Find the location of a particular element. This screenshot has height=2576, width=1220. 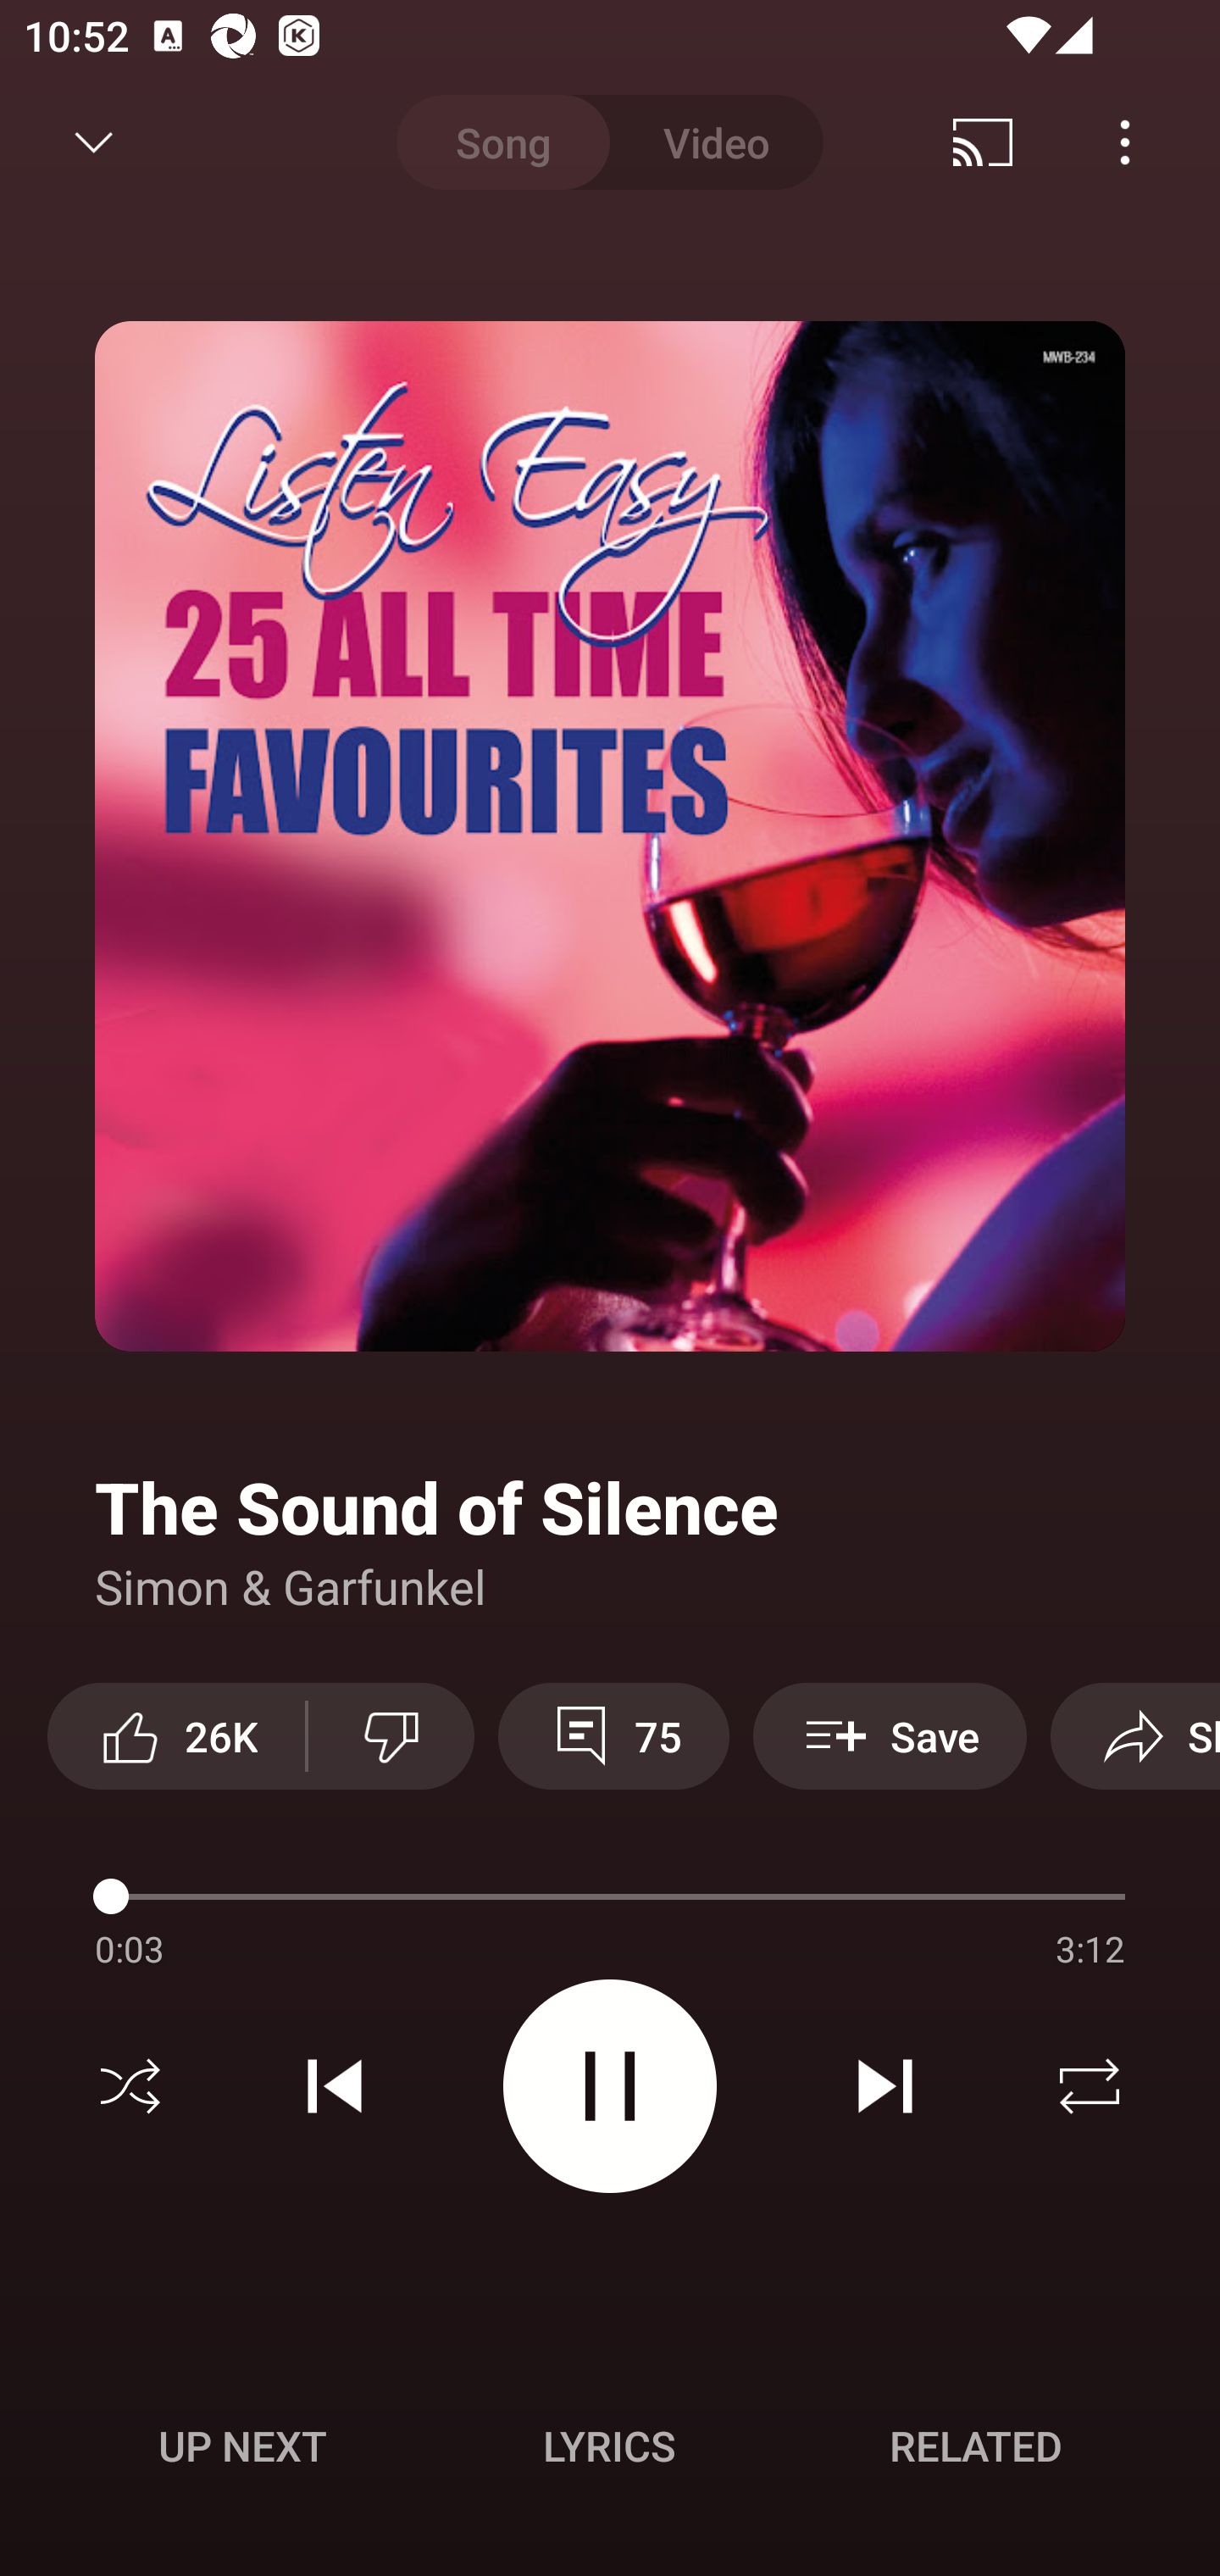

Up next UP NEXT Lyrics LYRICS Related RELATED is located at coordinates (610, 2451).